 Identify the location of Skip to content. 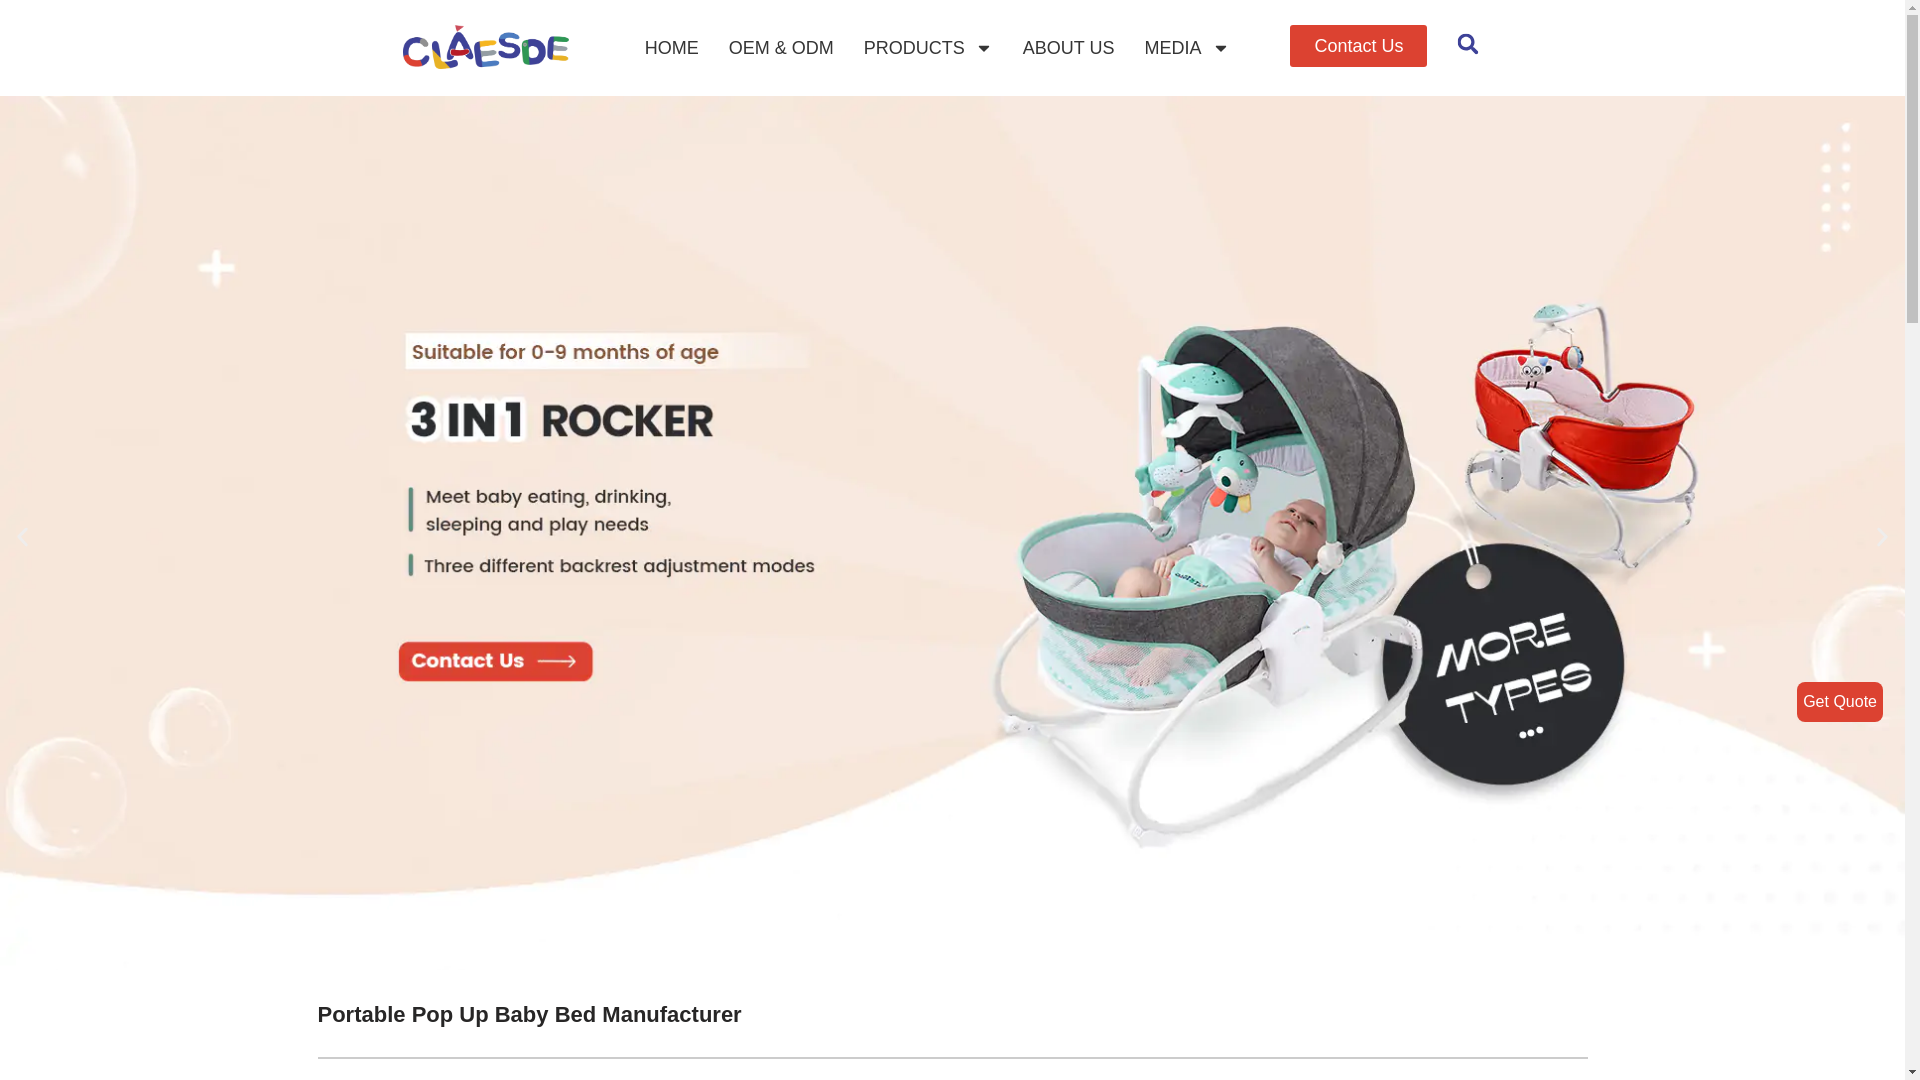
(15, 42).